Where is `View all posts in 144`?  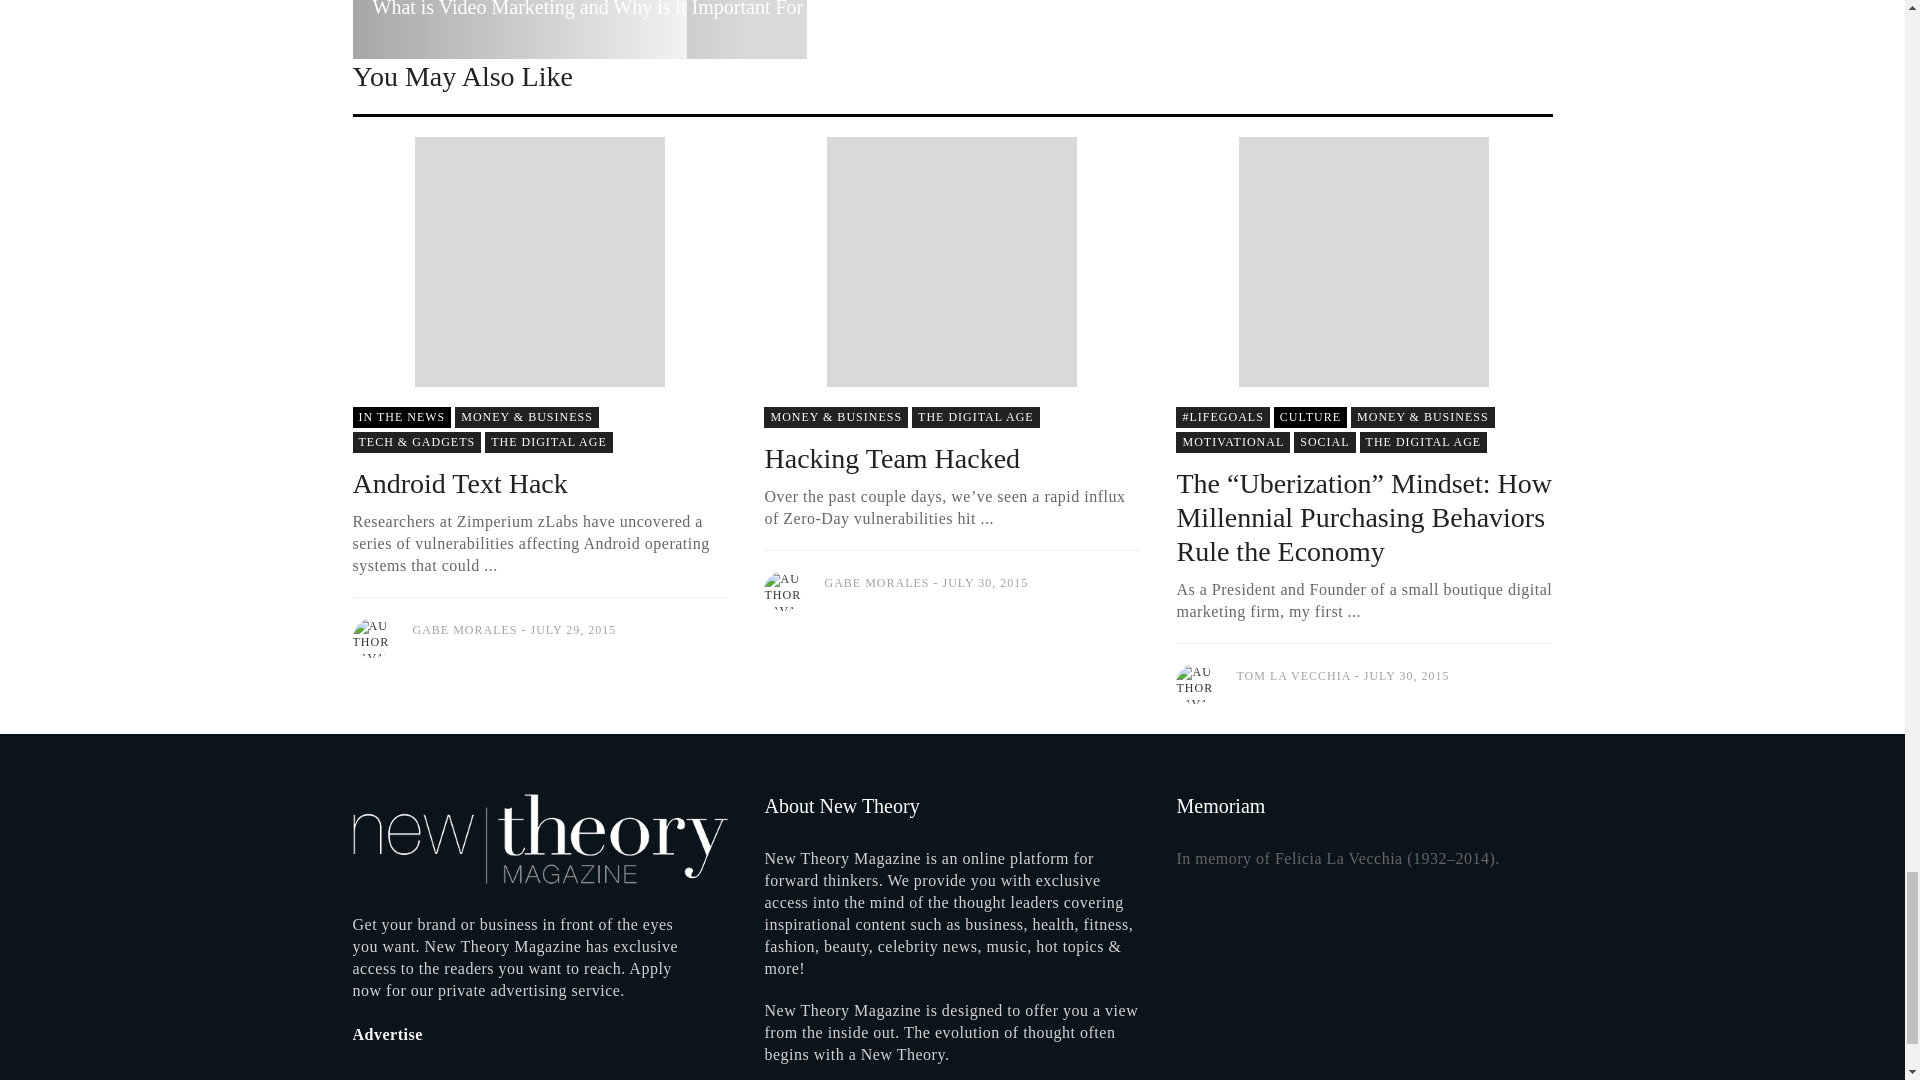 View all posts in 144 is located at coordinates (527, 417).